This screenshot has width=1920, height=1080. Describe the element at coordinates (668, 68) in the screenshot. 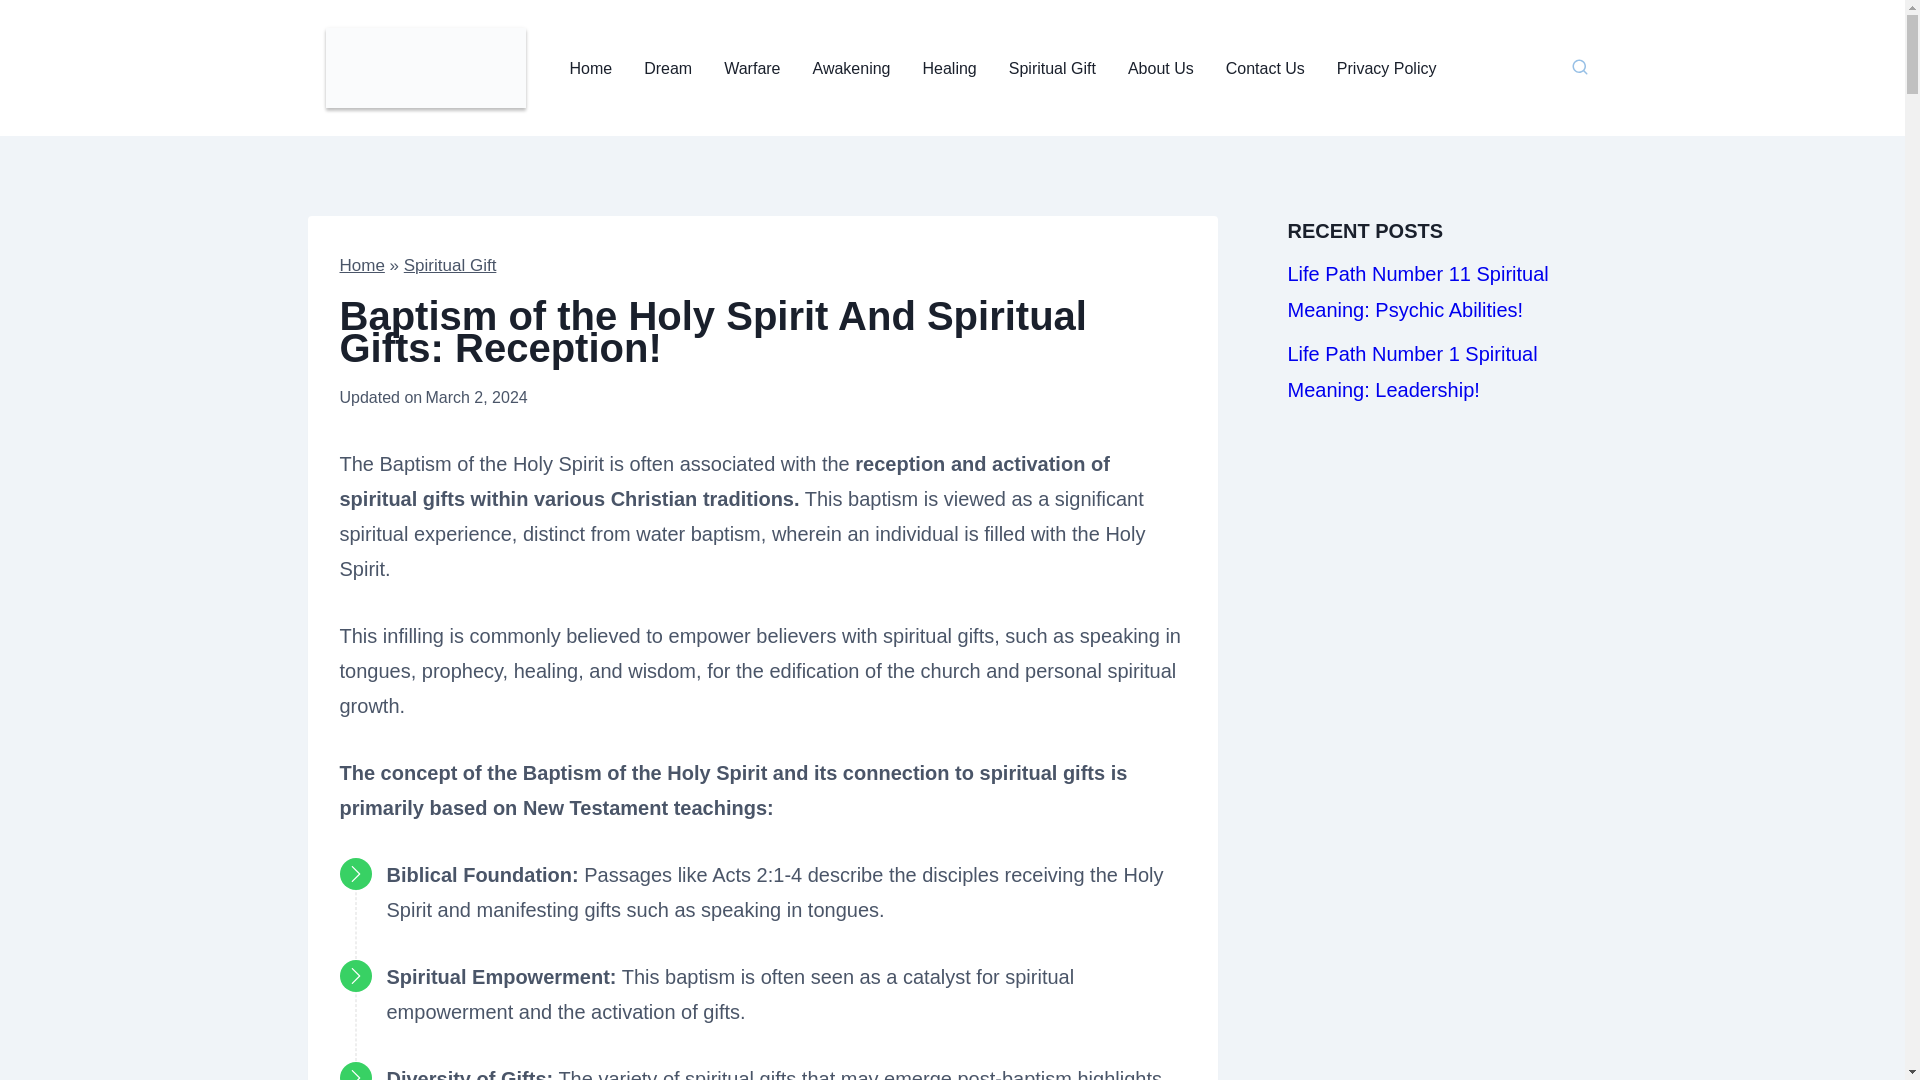

I see `Dream` at that location.